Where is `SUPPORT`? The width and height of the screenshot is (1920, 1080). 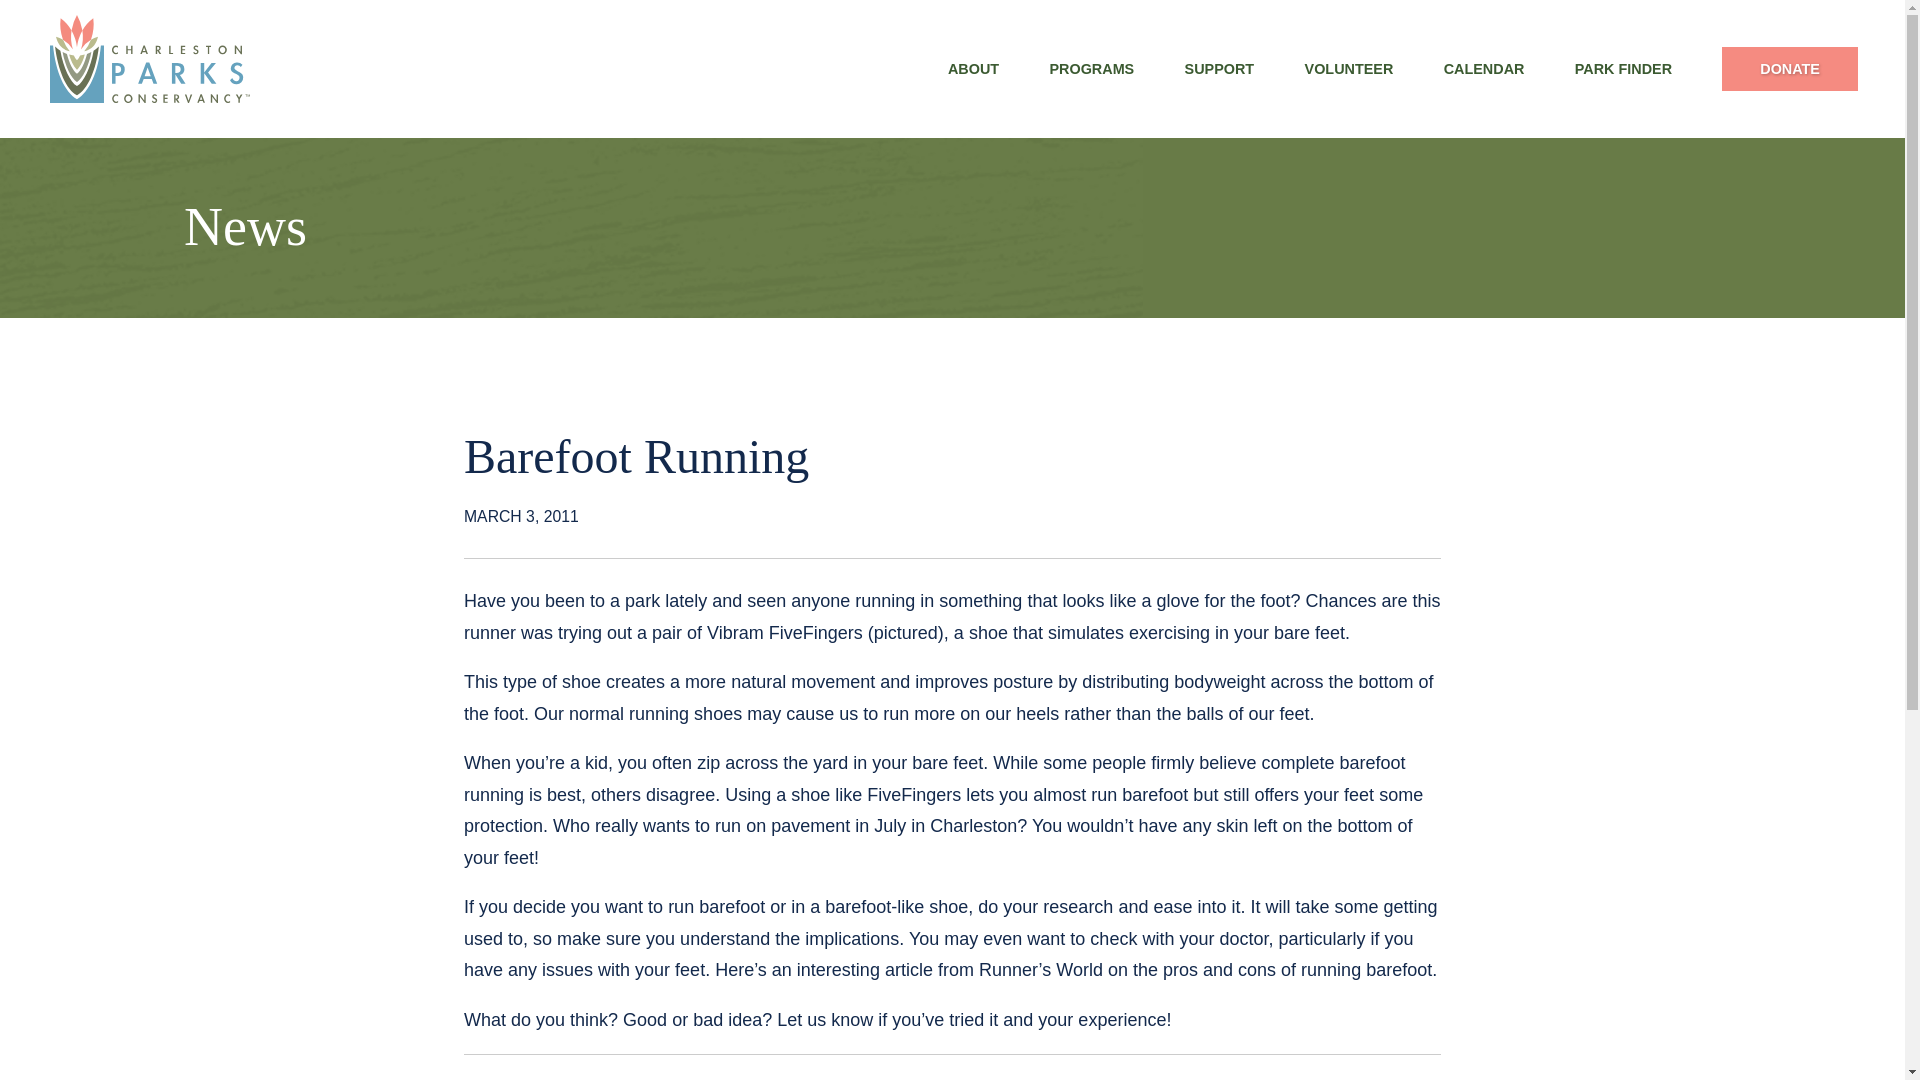 SUPPORT is located at coordinates (1218, 68).